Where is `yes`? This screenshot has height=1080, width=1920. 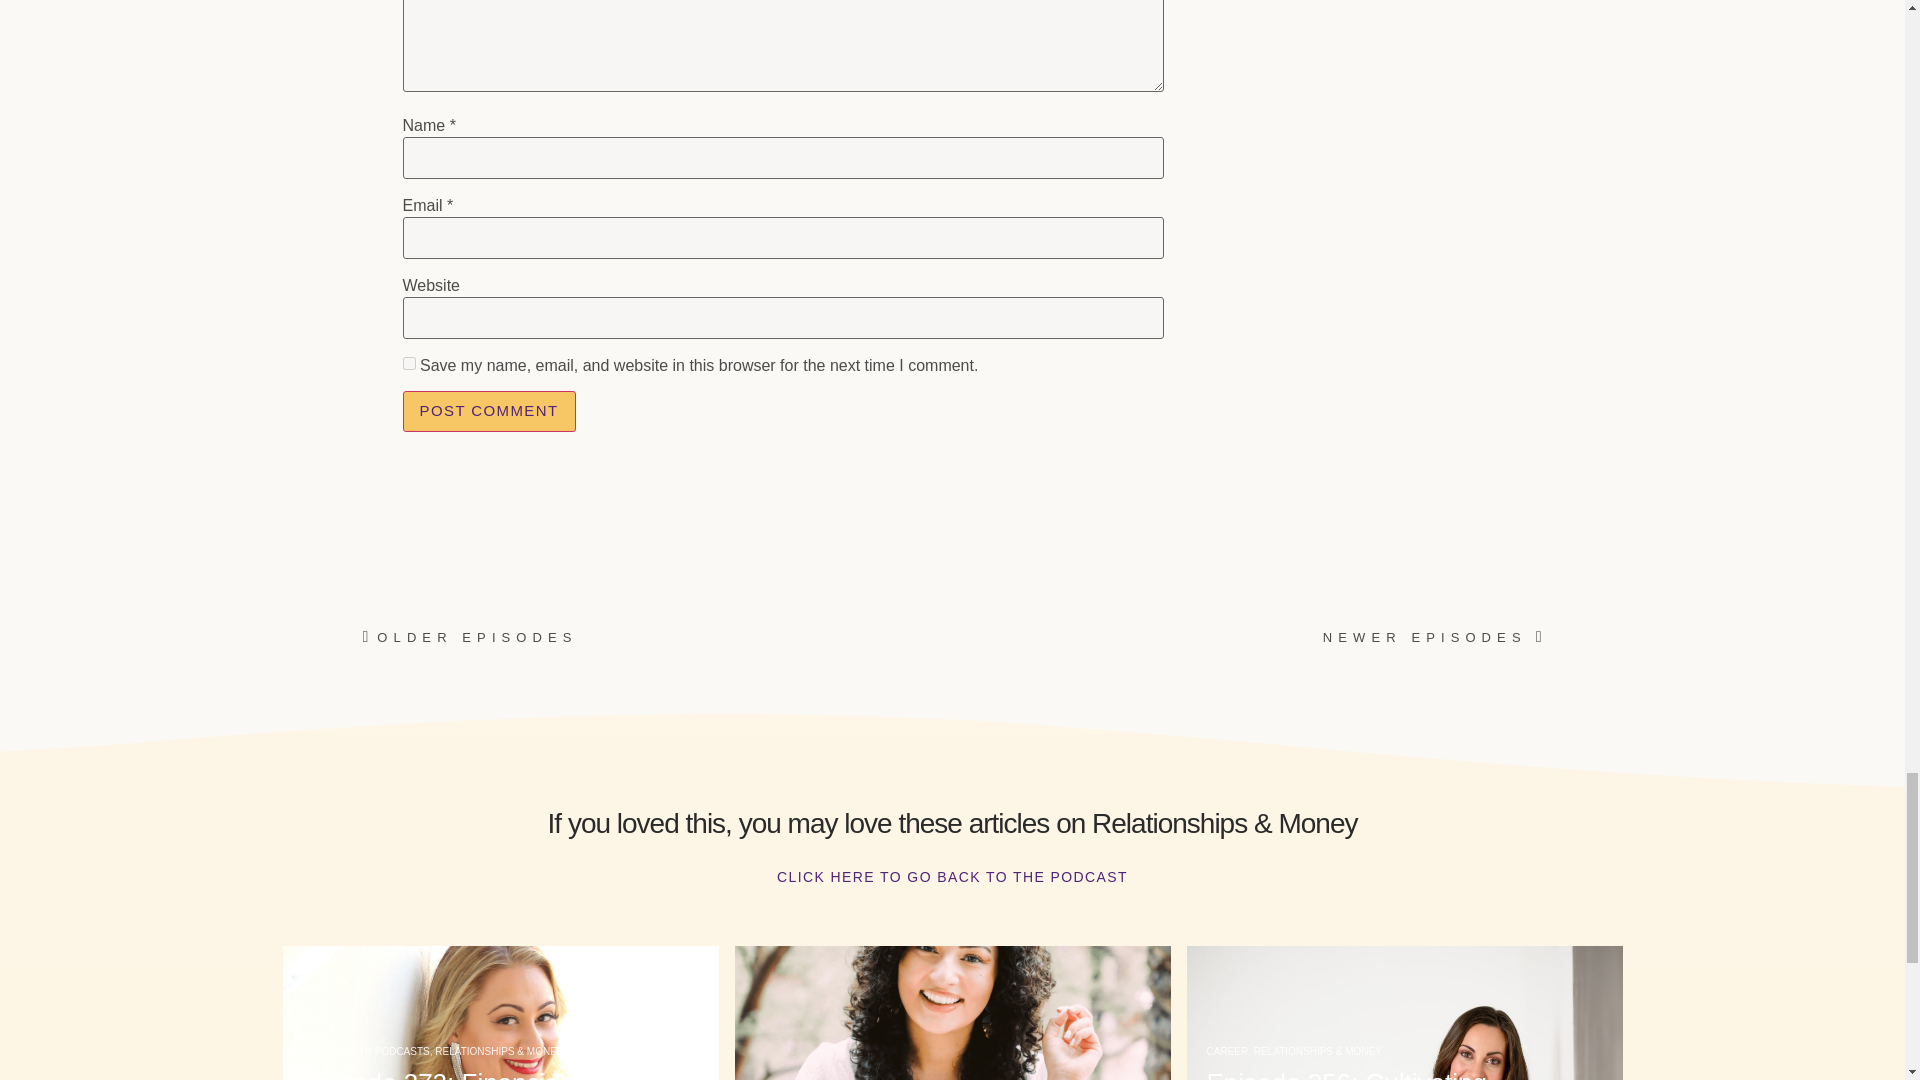 yes is located at coordinates (408, 364).